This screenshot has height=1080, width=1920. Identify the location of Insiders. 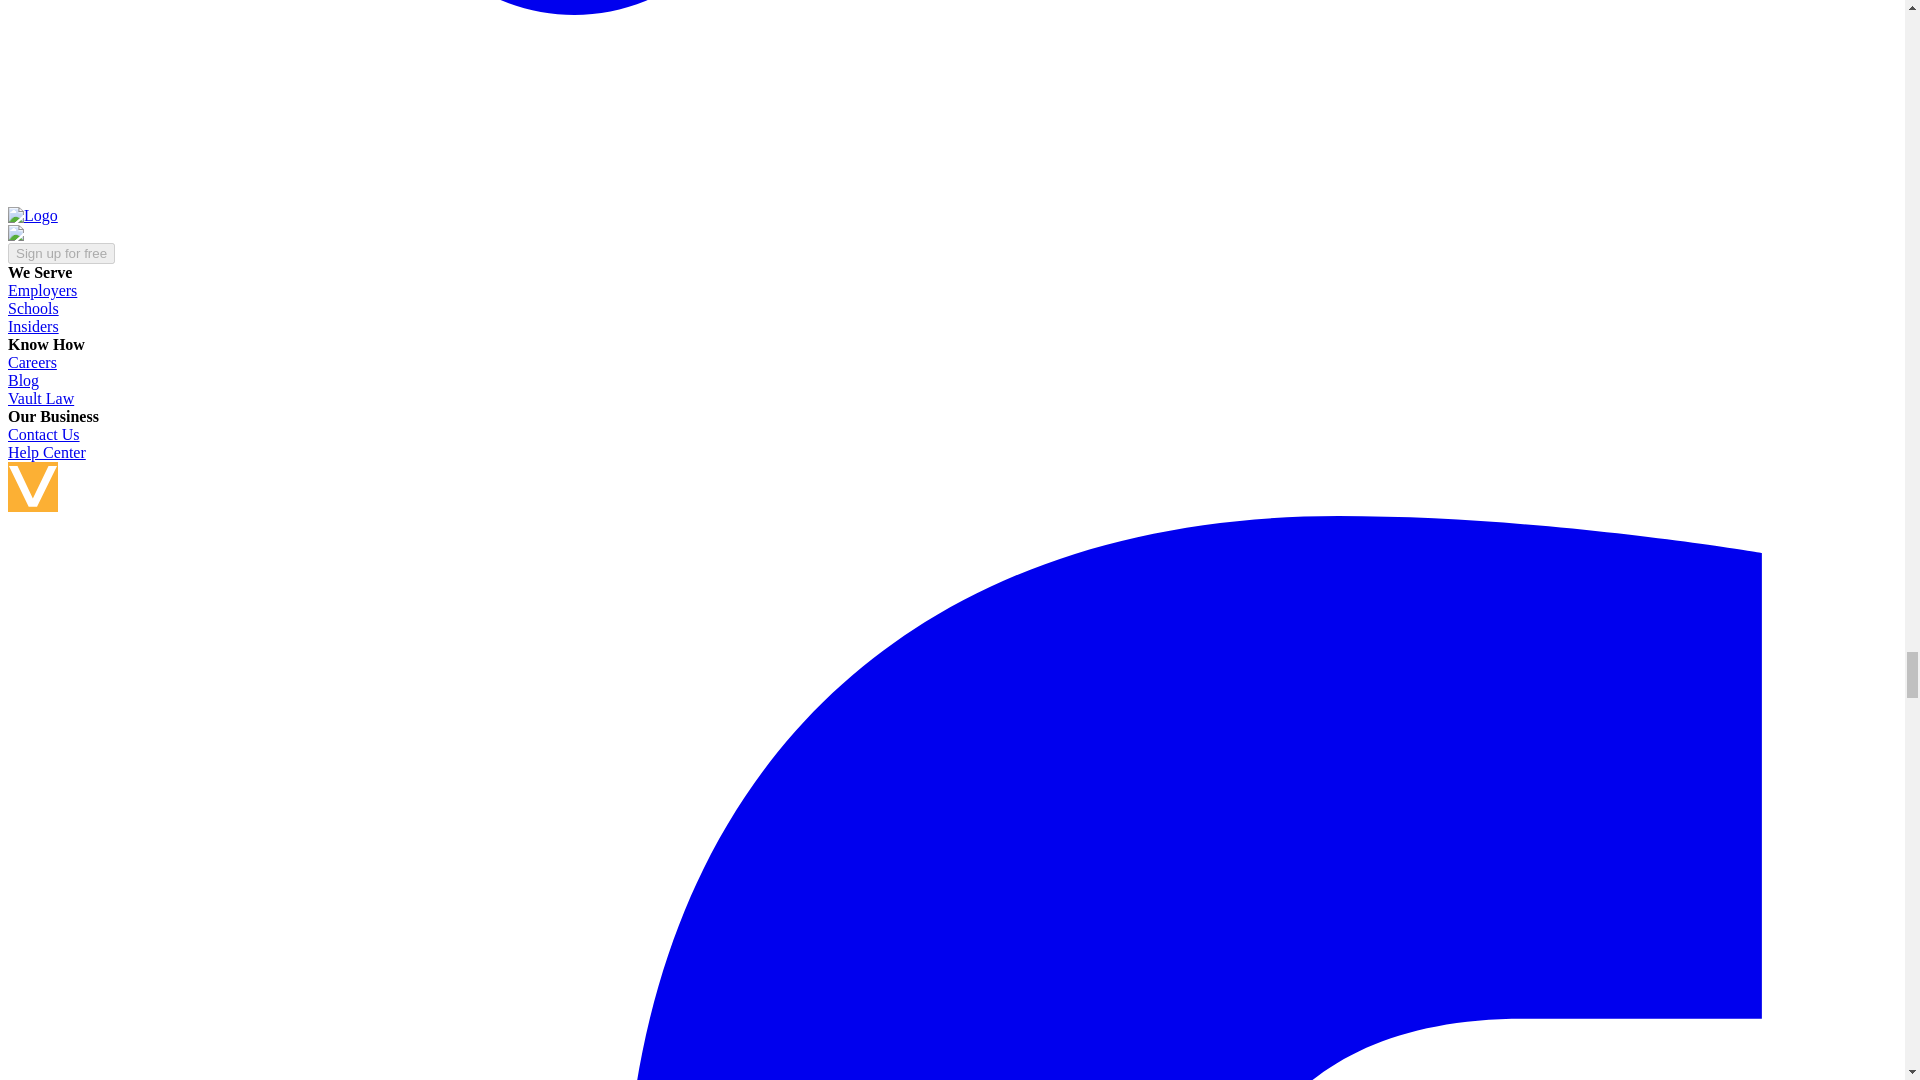
(33, 326).